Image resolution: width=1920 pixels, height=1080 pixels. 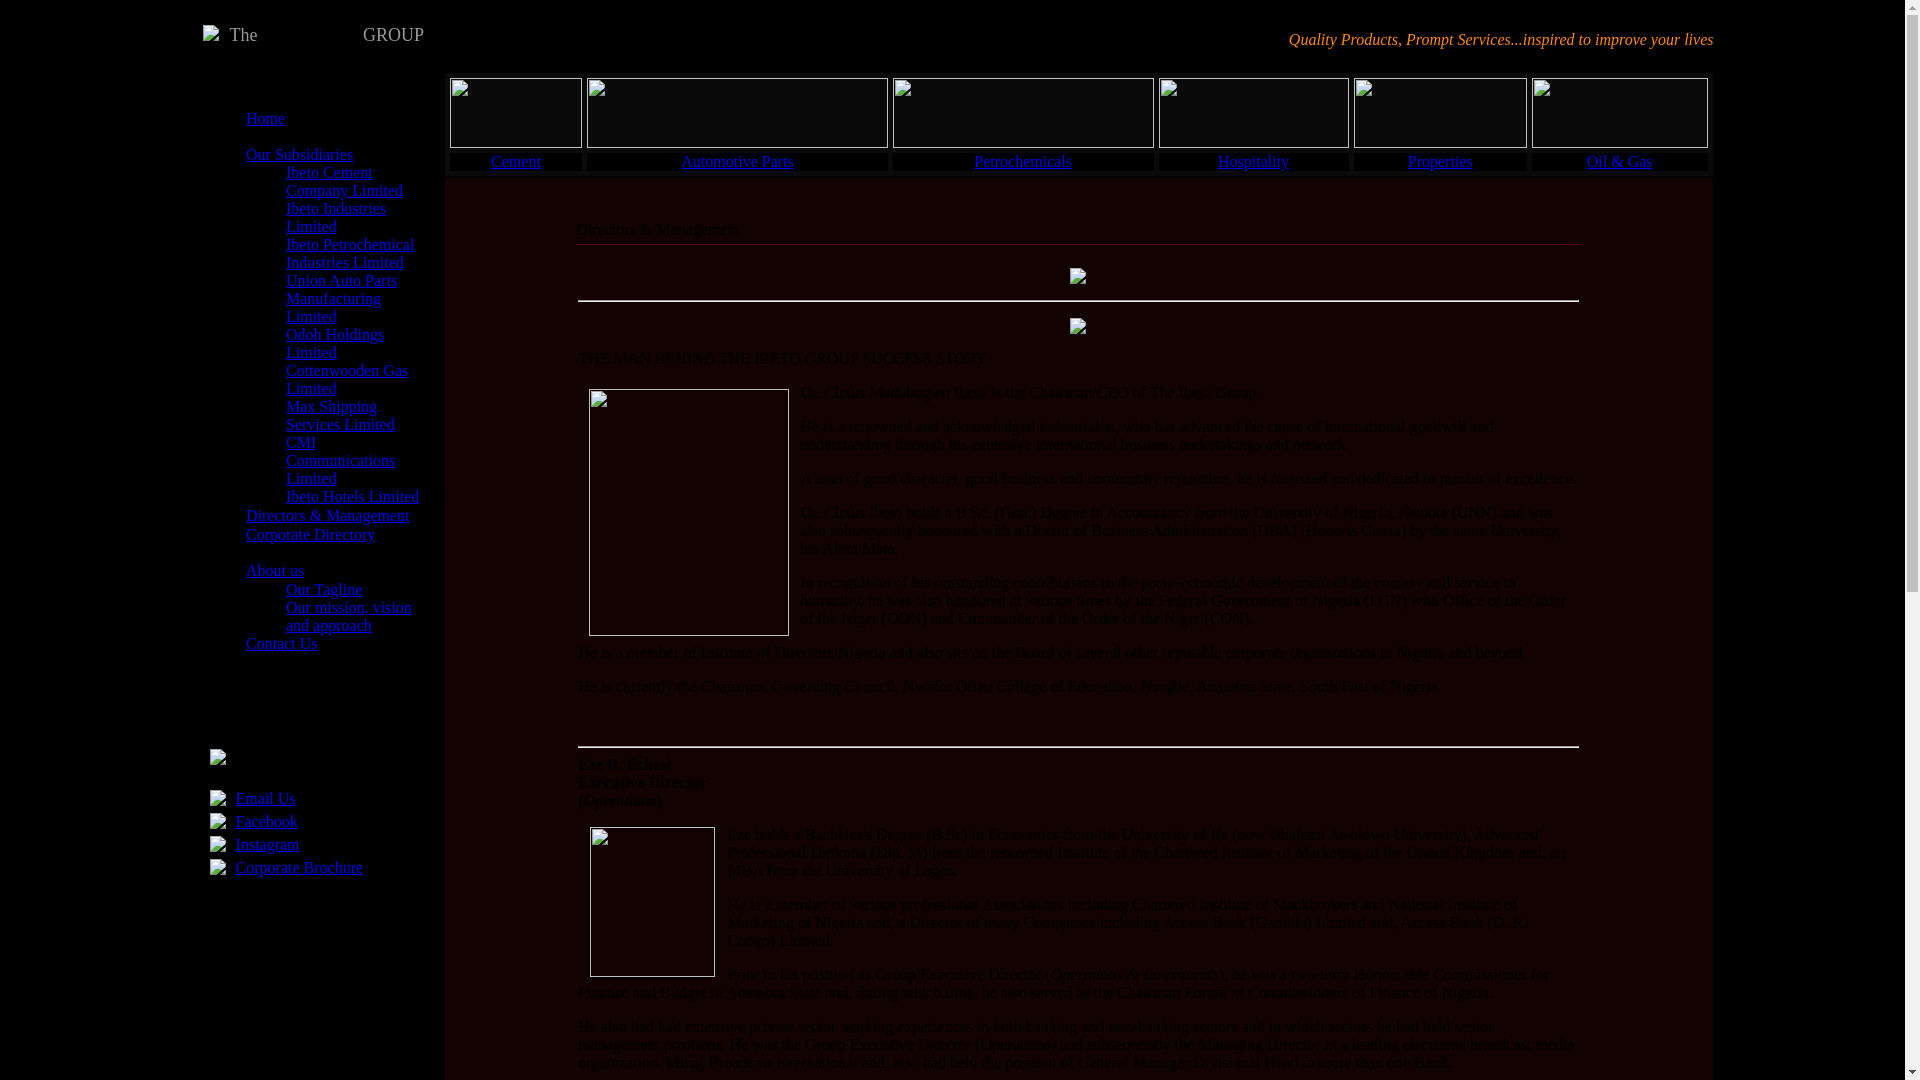 What do you see at coordinates (264, 118) in the screenshot?
I see `Home` at bounding box center [264, 118].